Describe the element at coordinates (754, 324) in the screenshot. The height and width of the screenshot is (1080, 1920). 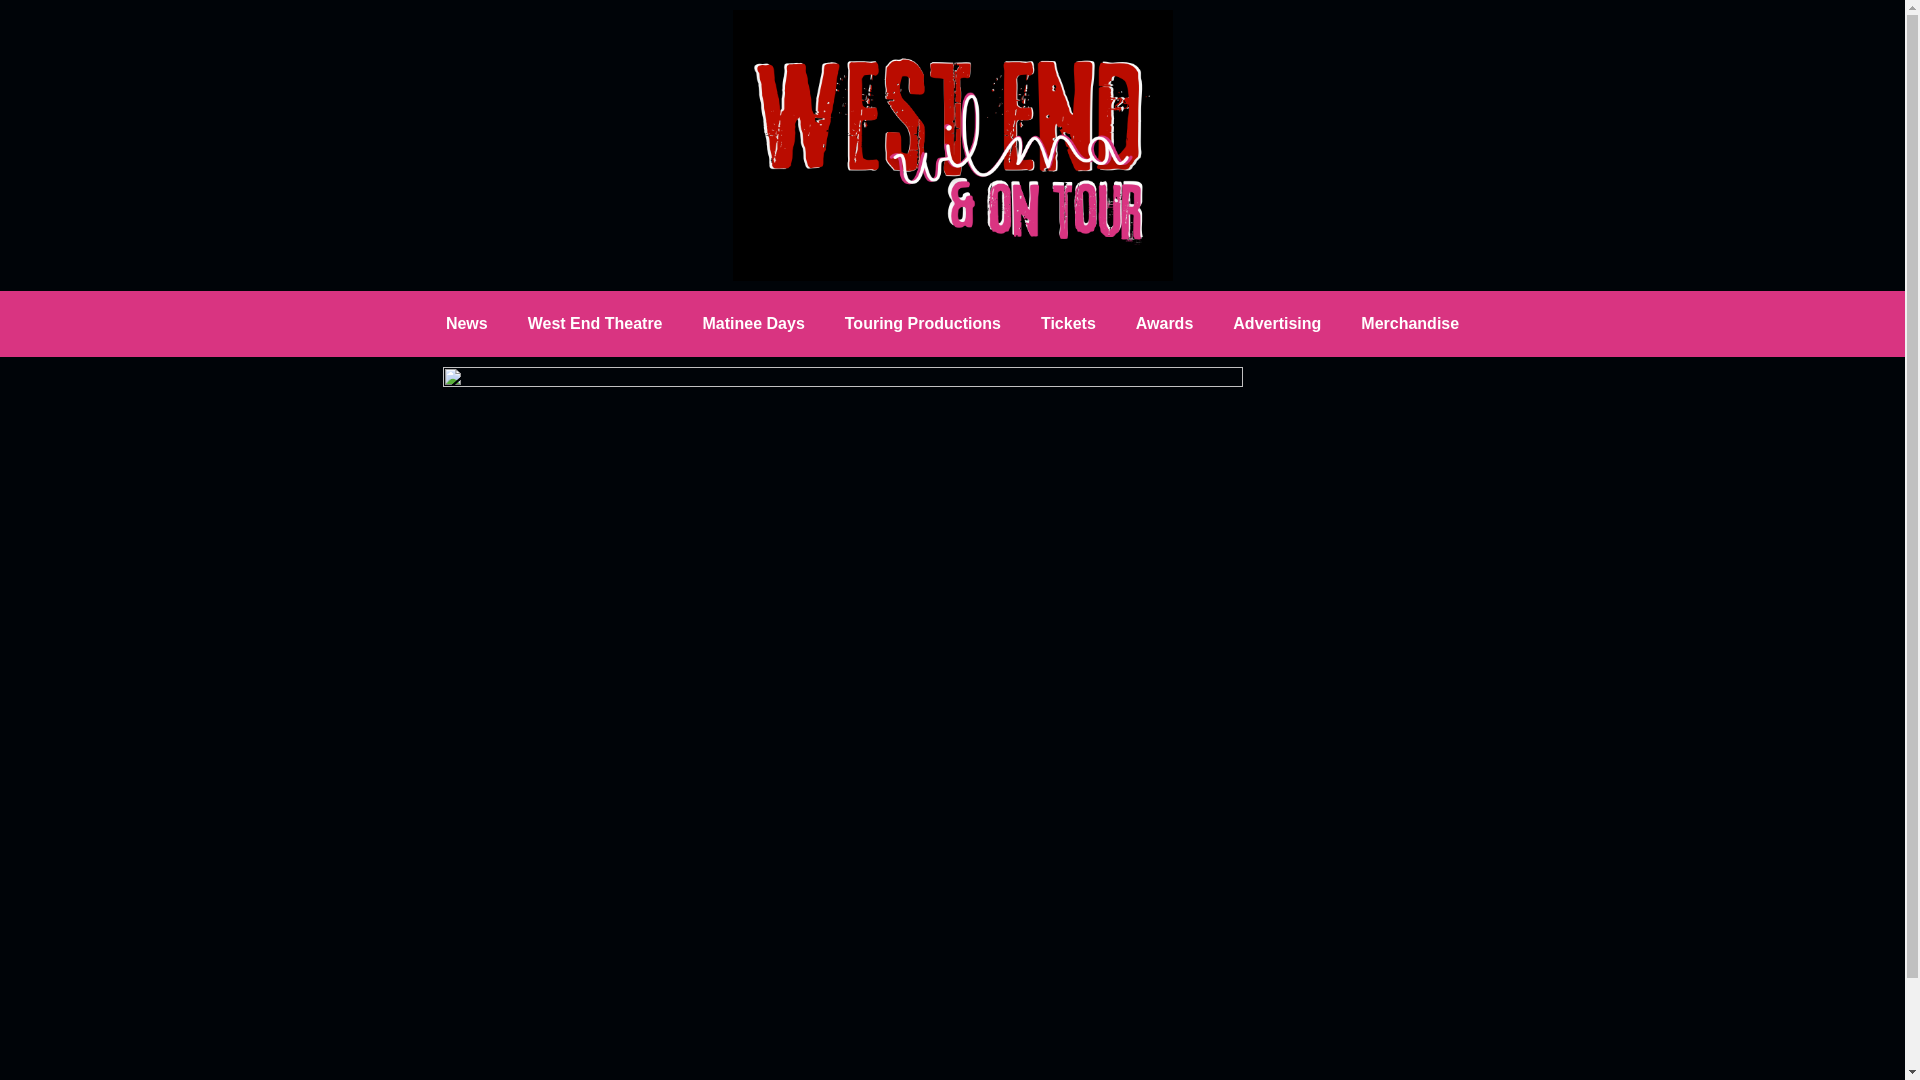
I see `Matinee Days` at that location.